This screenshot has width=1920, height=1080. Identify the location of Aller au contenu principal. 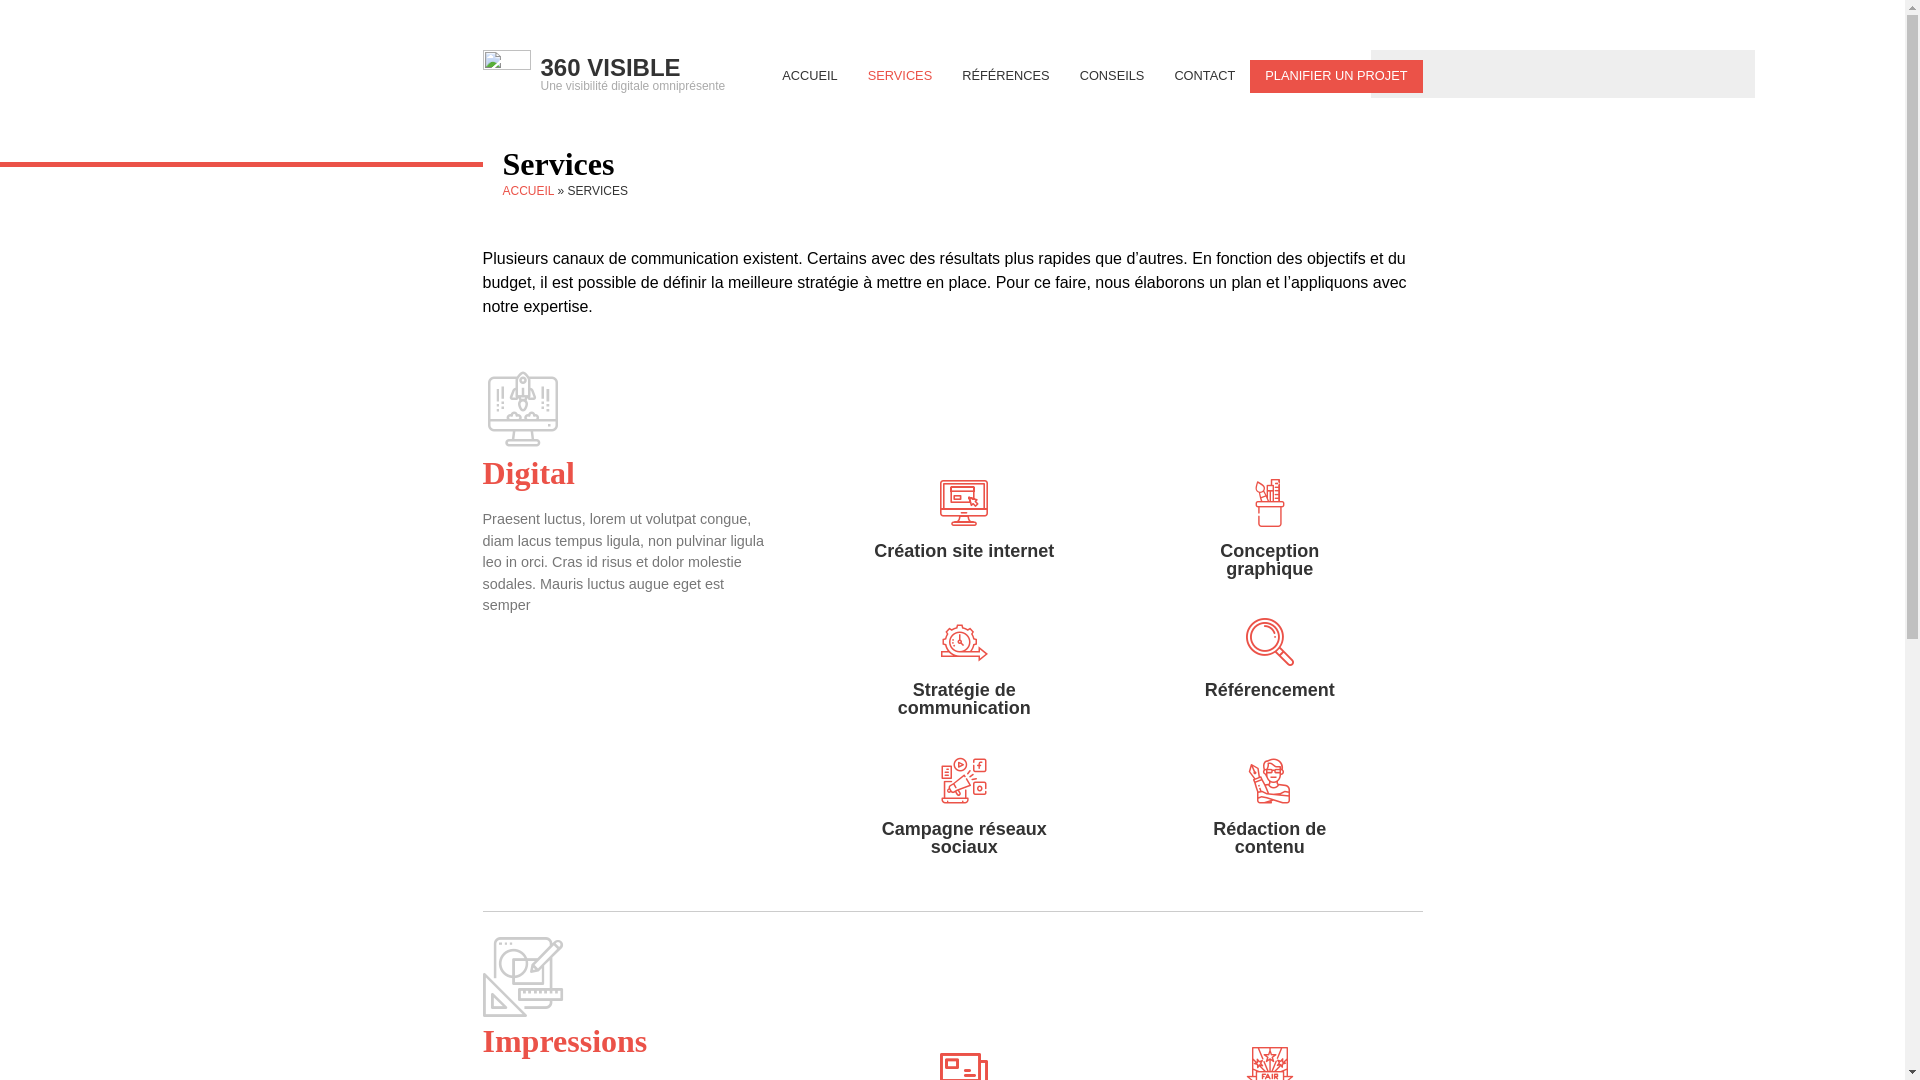
(908, 52).